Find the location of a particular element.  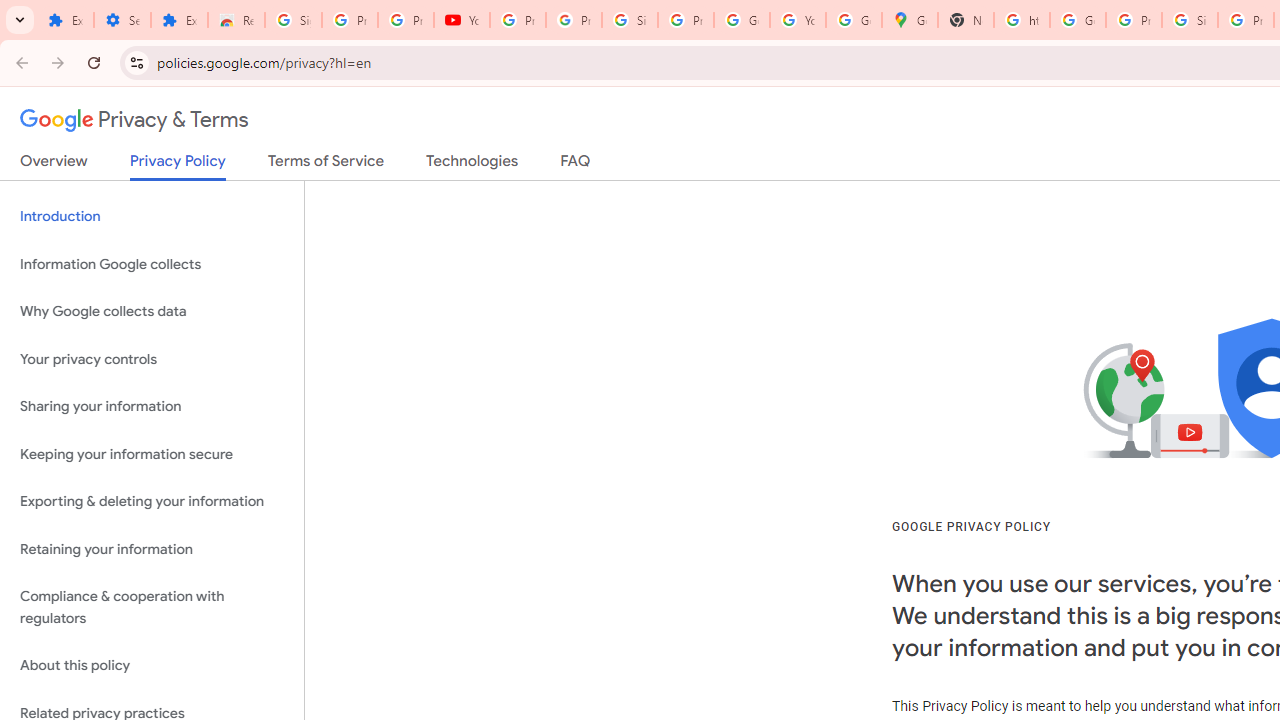

Keeping your information secure is located at coordinates (152, 454).